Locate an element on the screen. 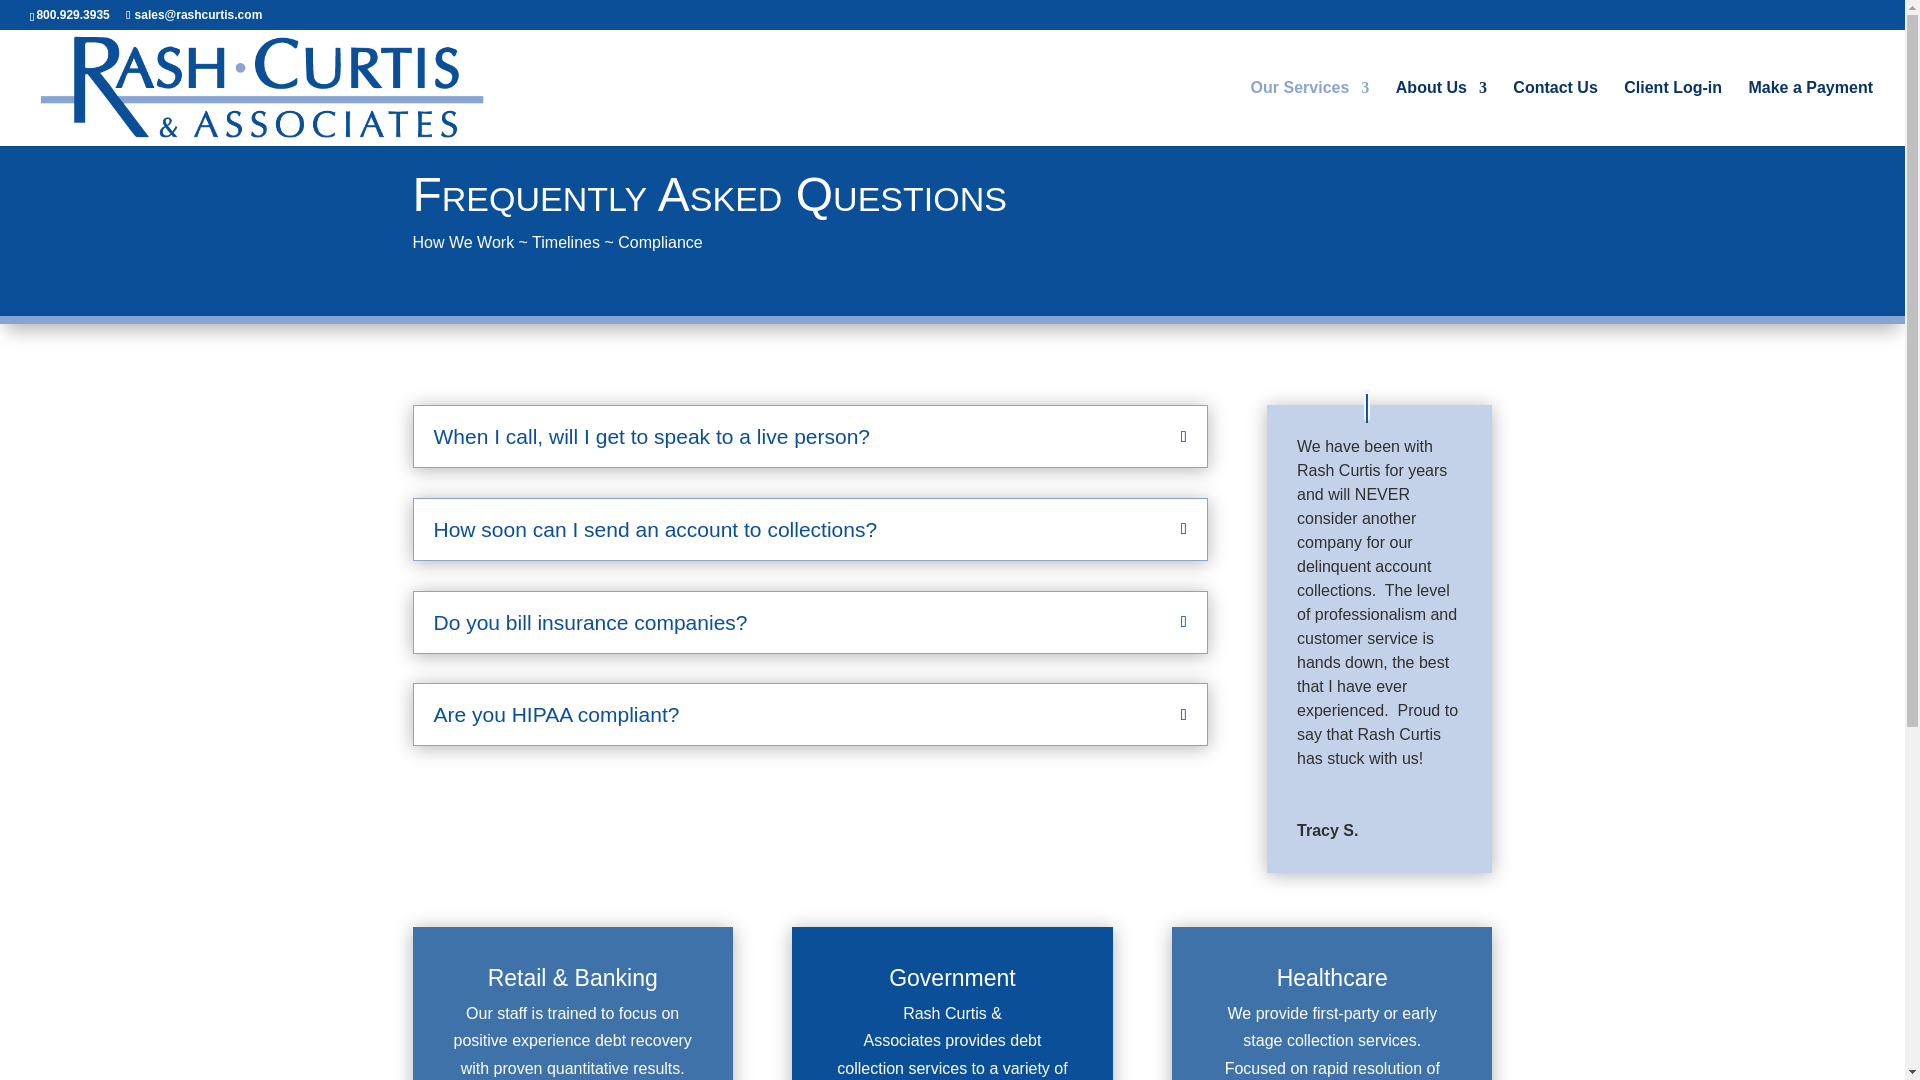 The image size is (1920, 1080). Our Services is located at coordinates (1310, 113).